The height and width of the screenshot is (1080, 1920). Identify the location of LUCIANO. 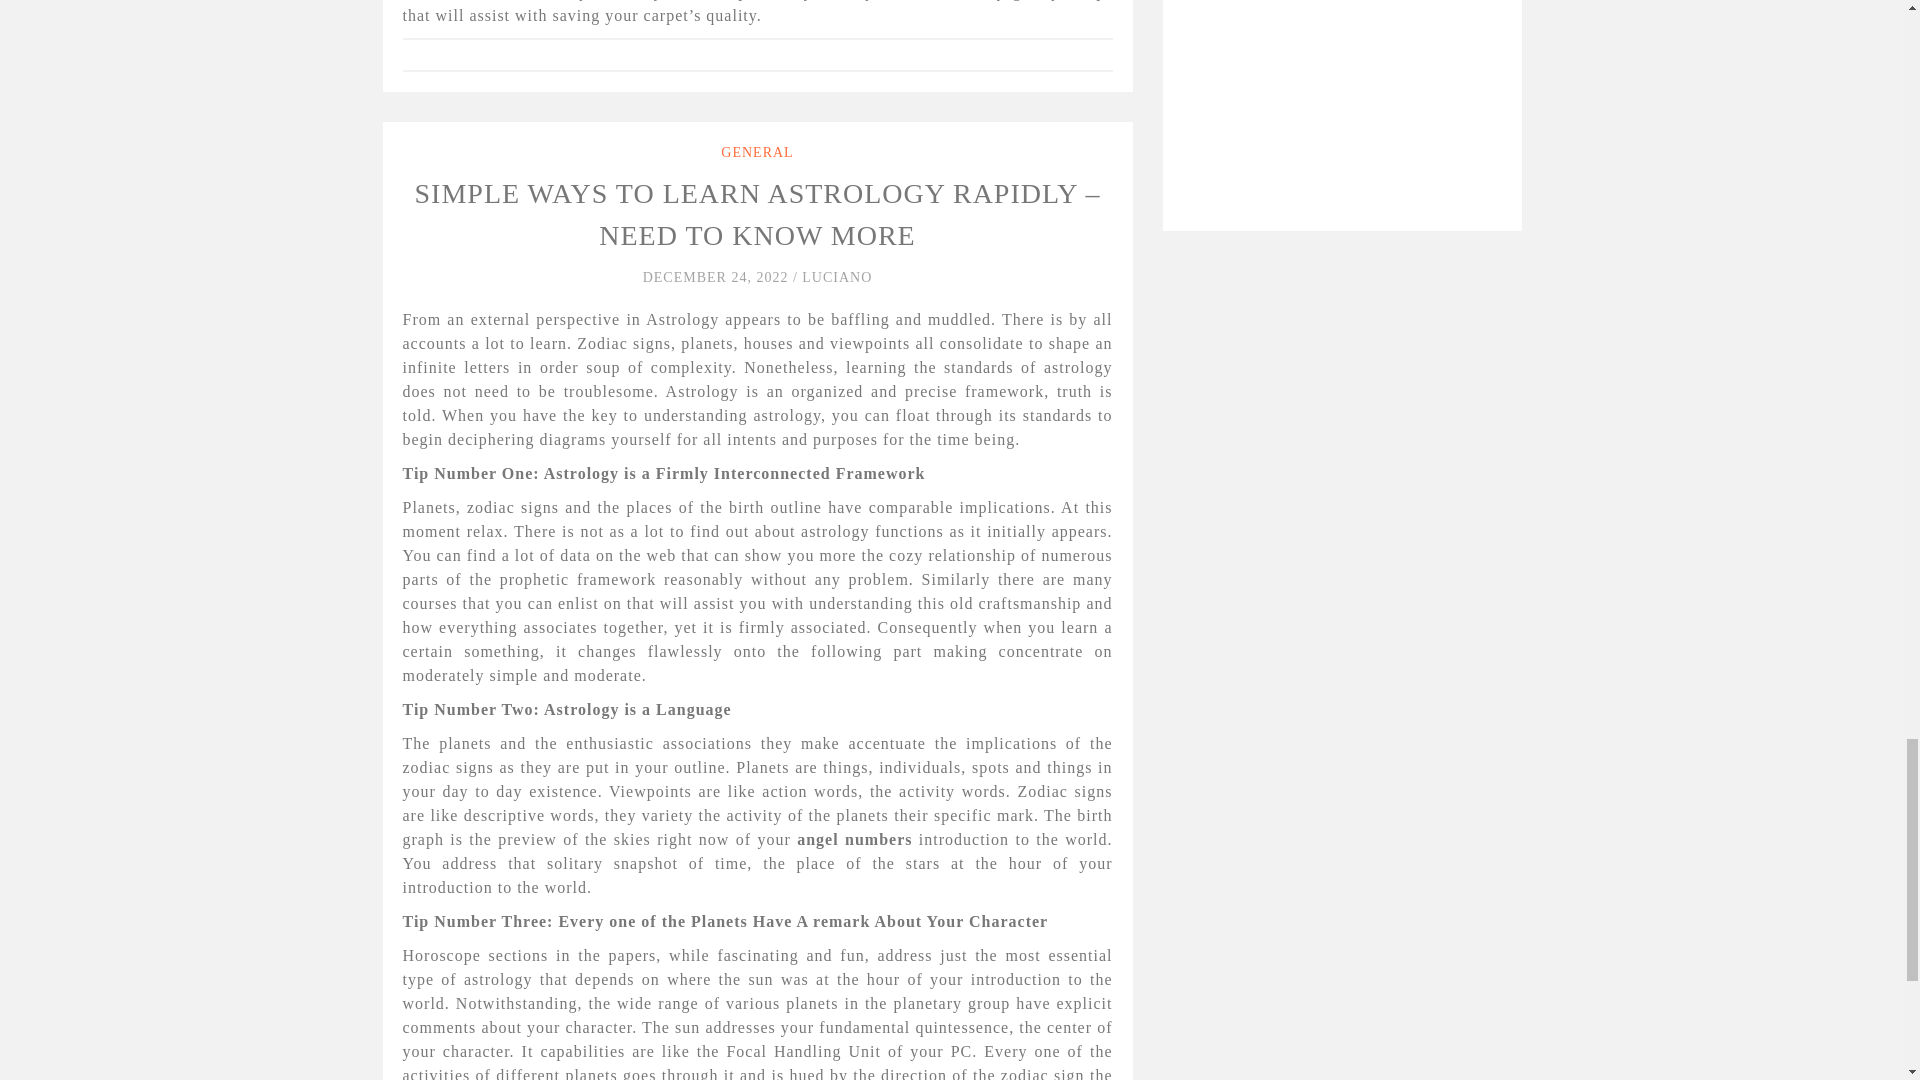
(836, 278).